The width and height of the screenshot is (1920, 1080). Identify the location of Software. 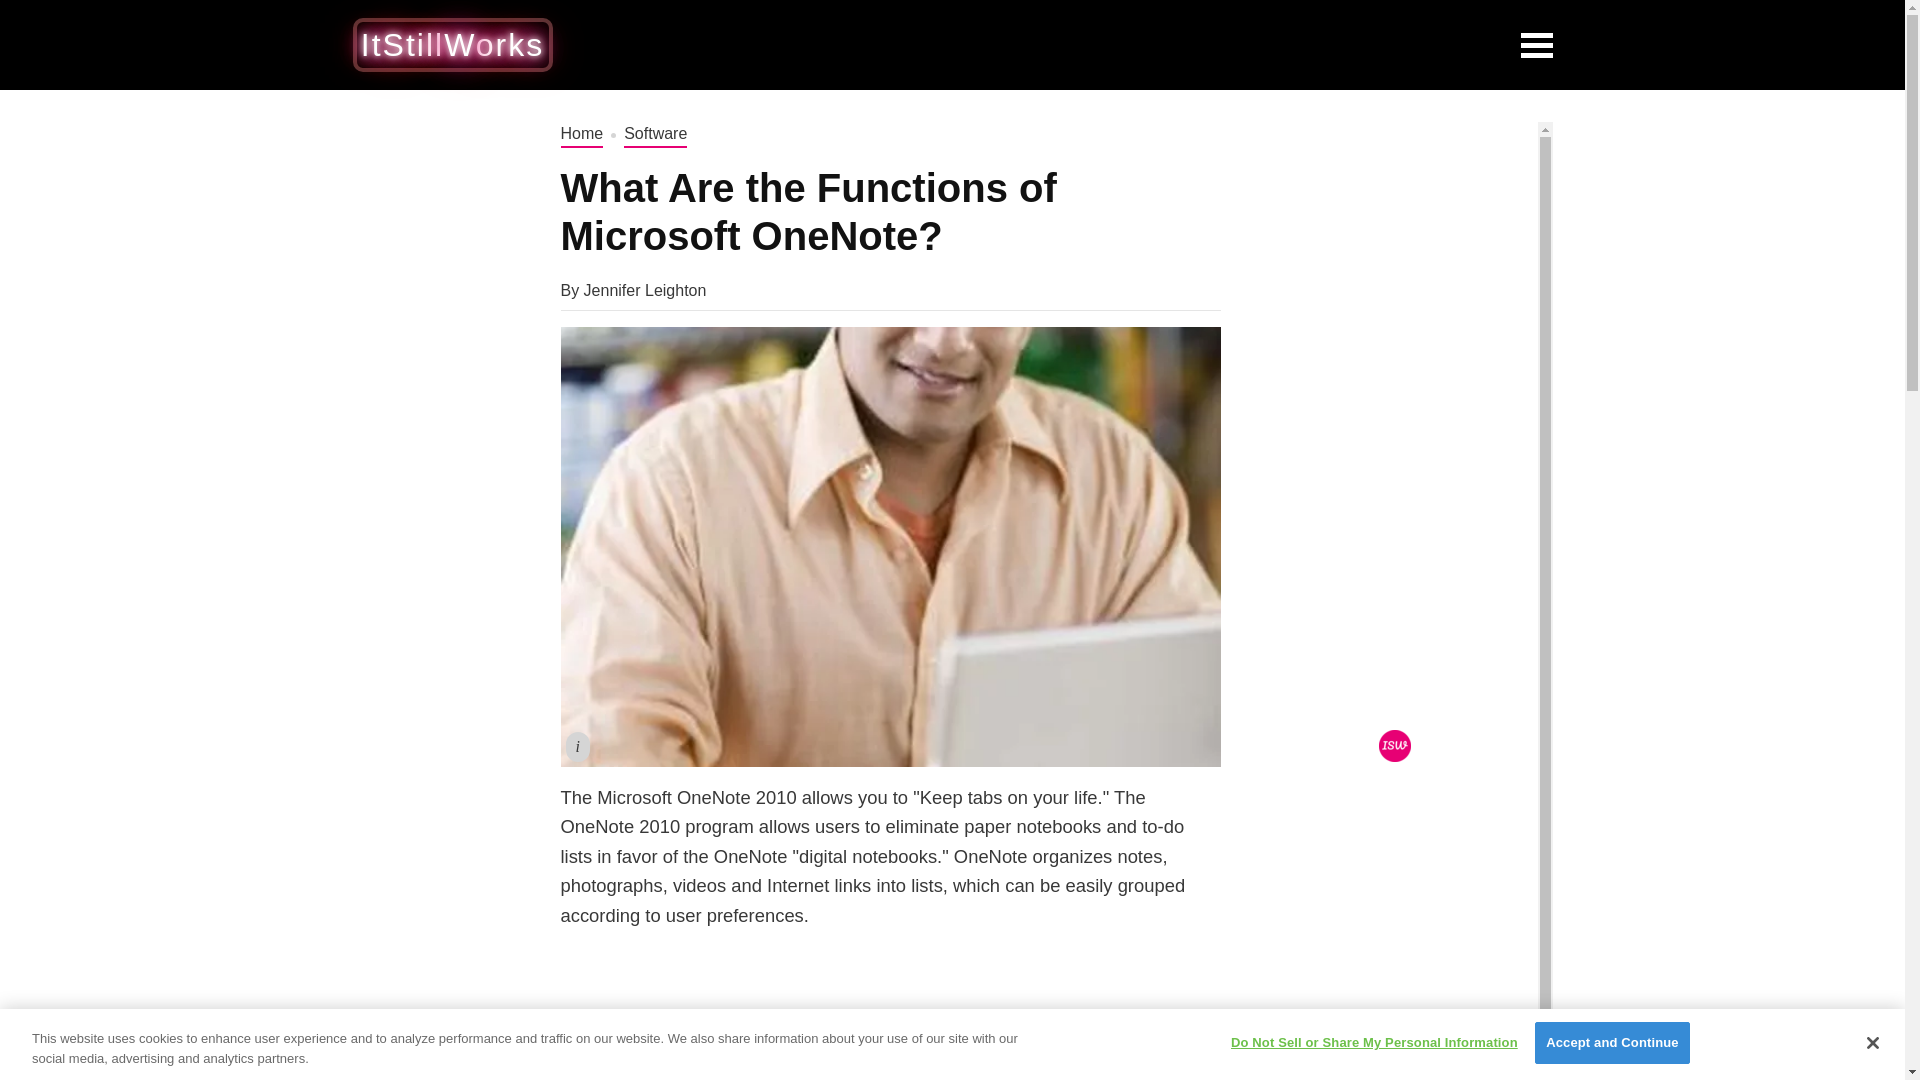
(656, 134).